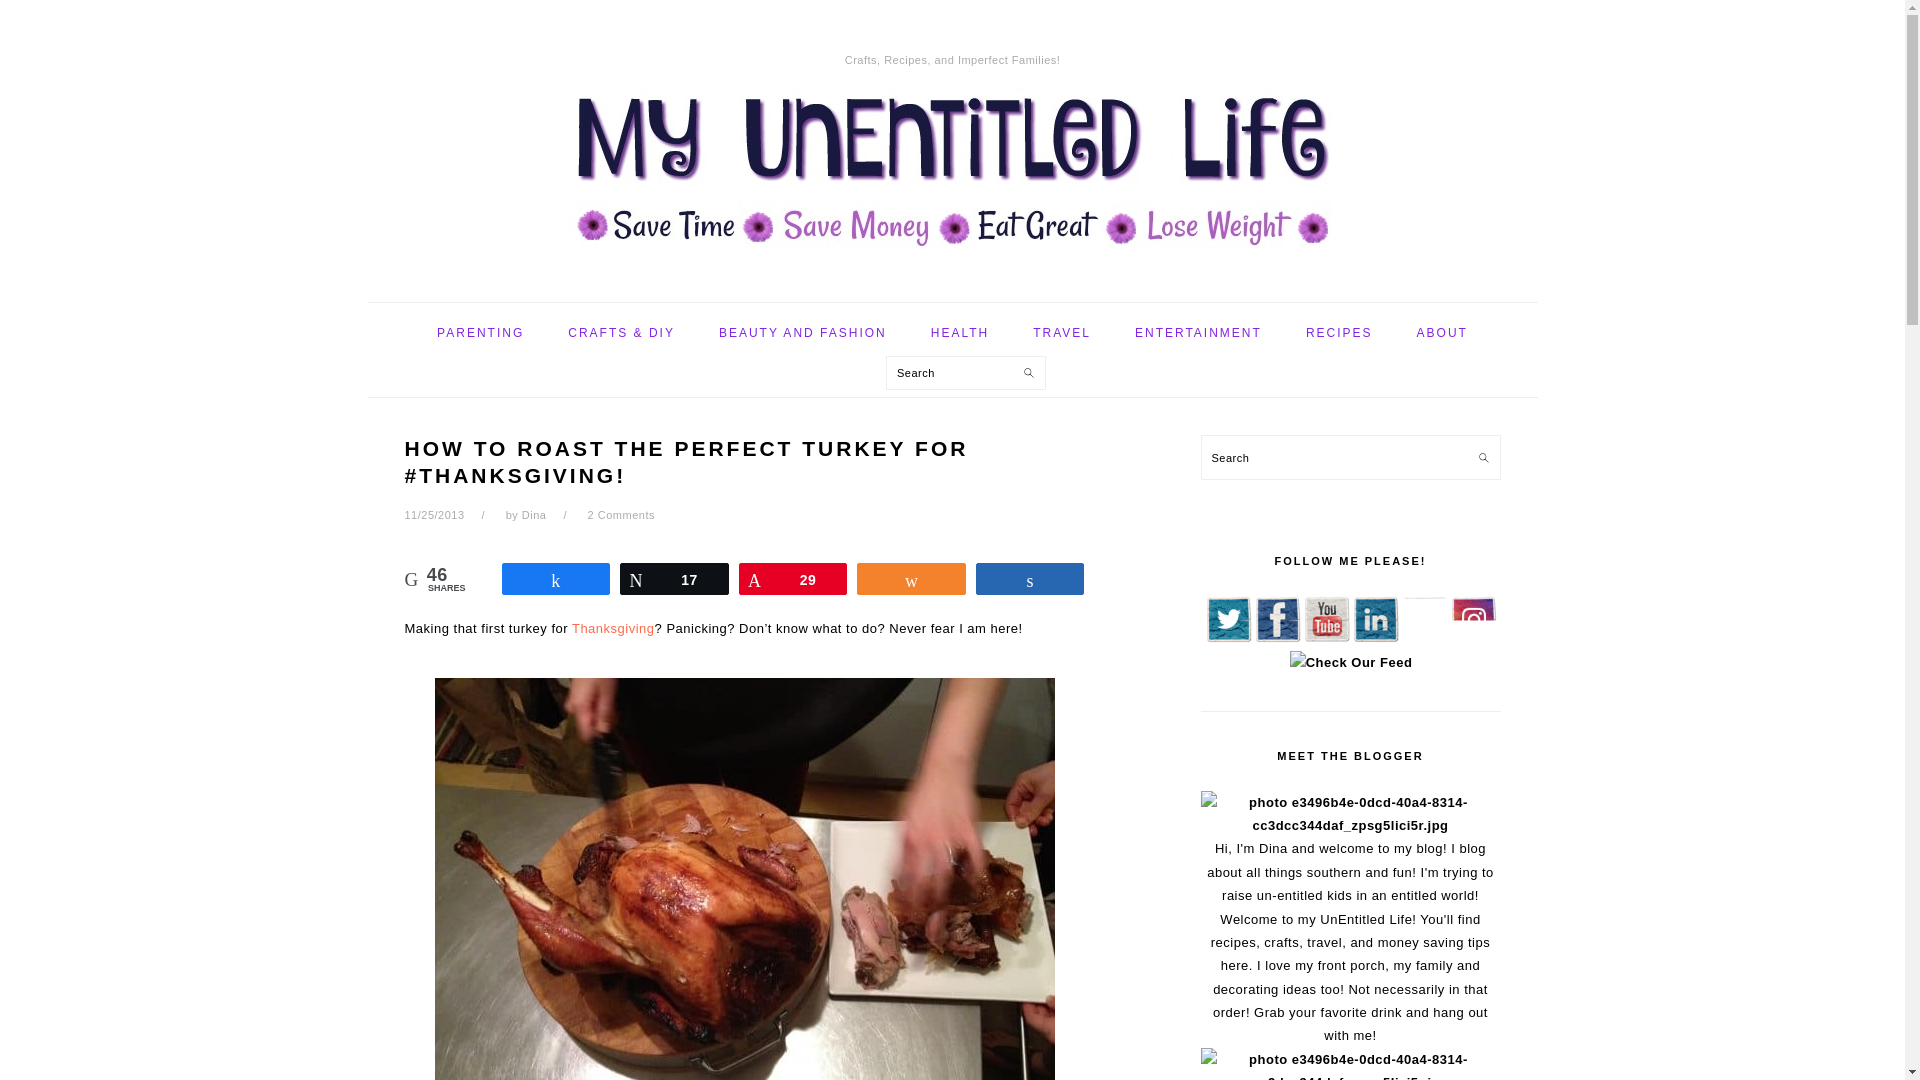 The width and height of the screenshot is (1920, 1080). What do you see at coordinates (1198, 332) in the screenshot?
I see `ENTERTAINMENT` at bounding box center [1198, 332].